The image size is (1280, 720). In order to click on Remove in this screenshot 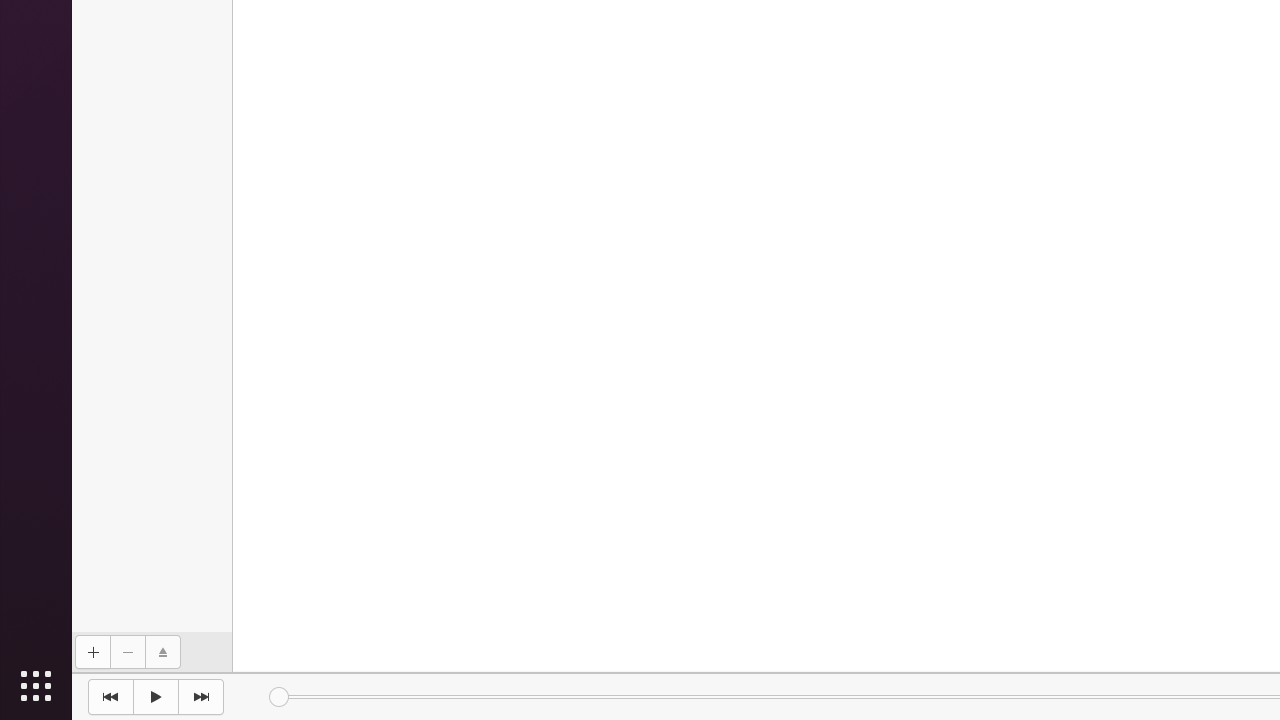, I will do `click(128, 652)`.